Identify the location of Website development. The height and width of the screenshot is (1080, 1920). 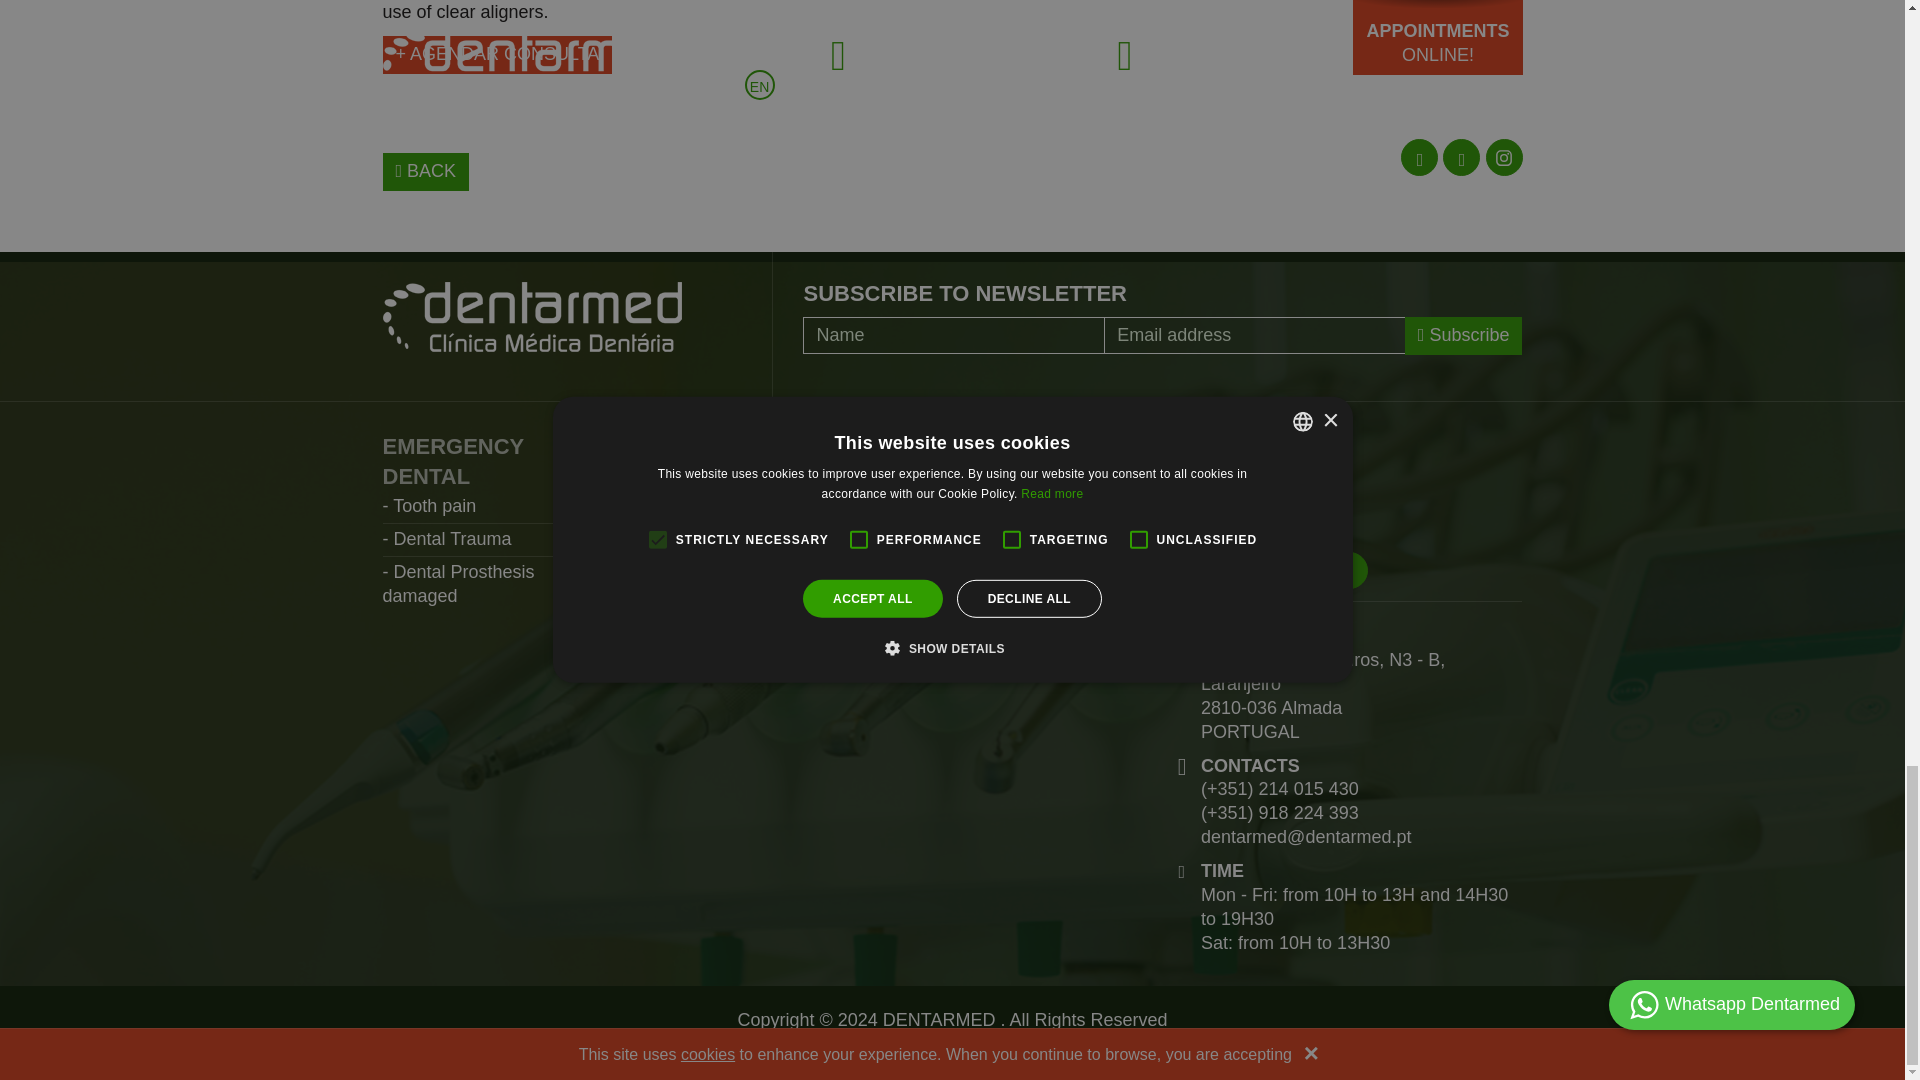
(1014, 1044).